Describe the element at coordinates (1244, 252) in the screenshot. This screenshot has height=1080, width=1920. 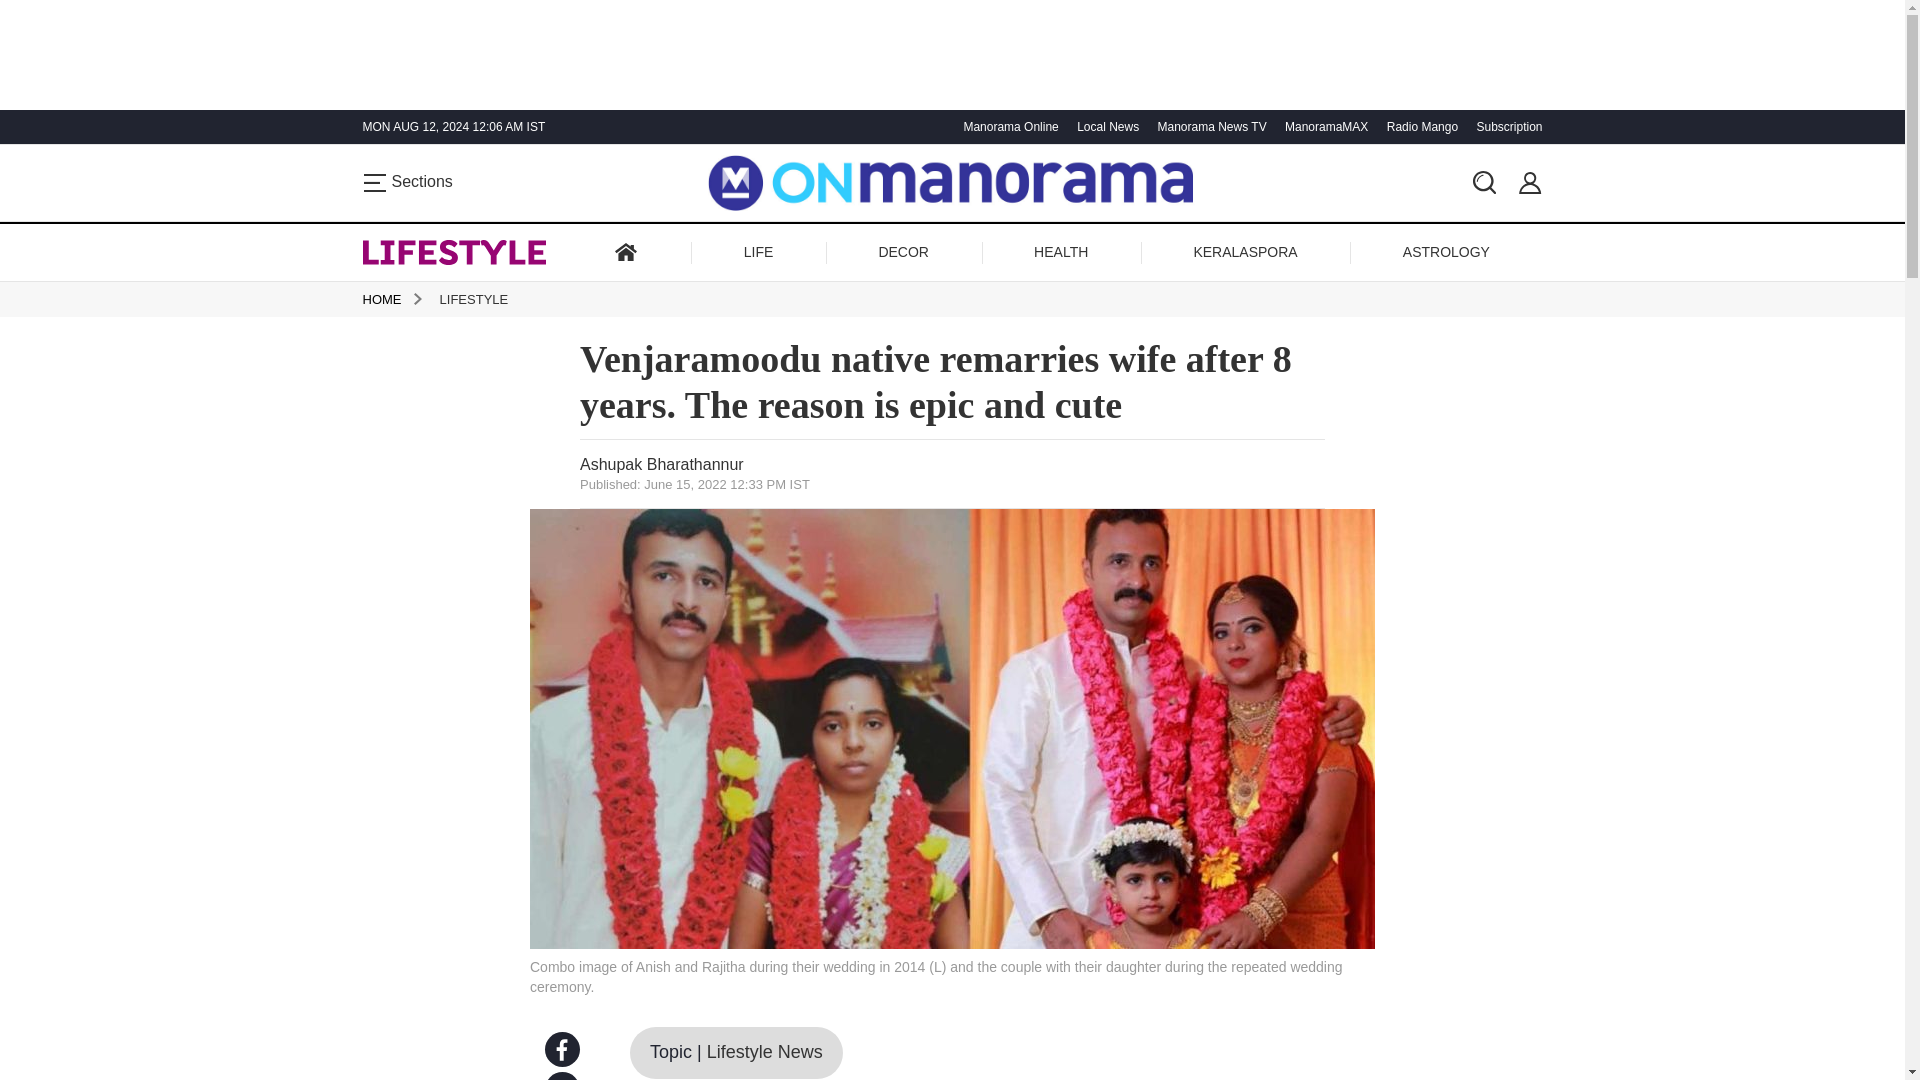
I see `KERALASPORA` at that location.